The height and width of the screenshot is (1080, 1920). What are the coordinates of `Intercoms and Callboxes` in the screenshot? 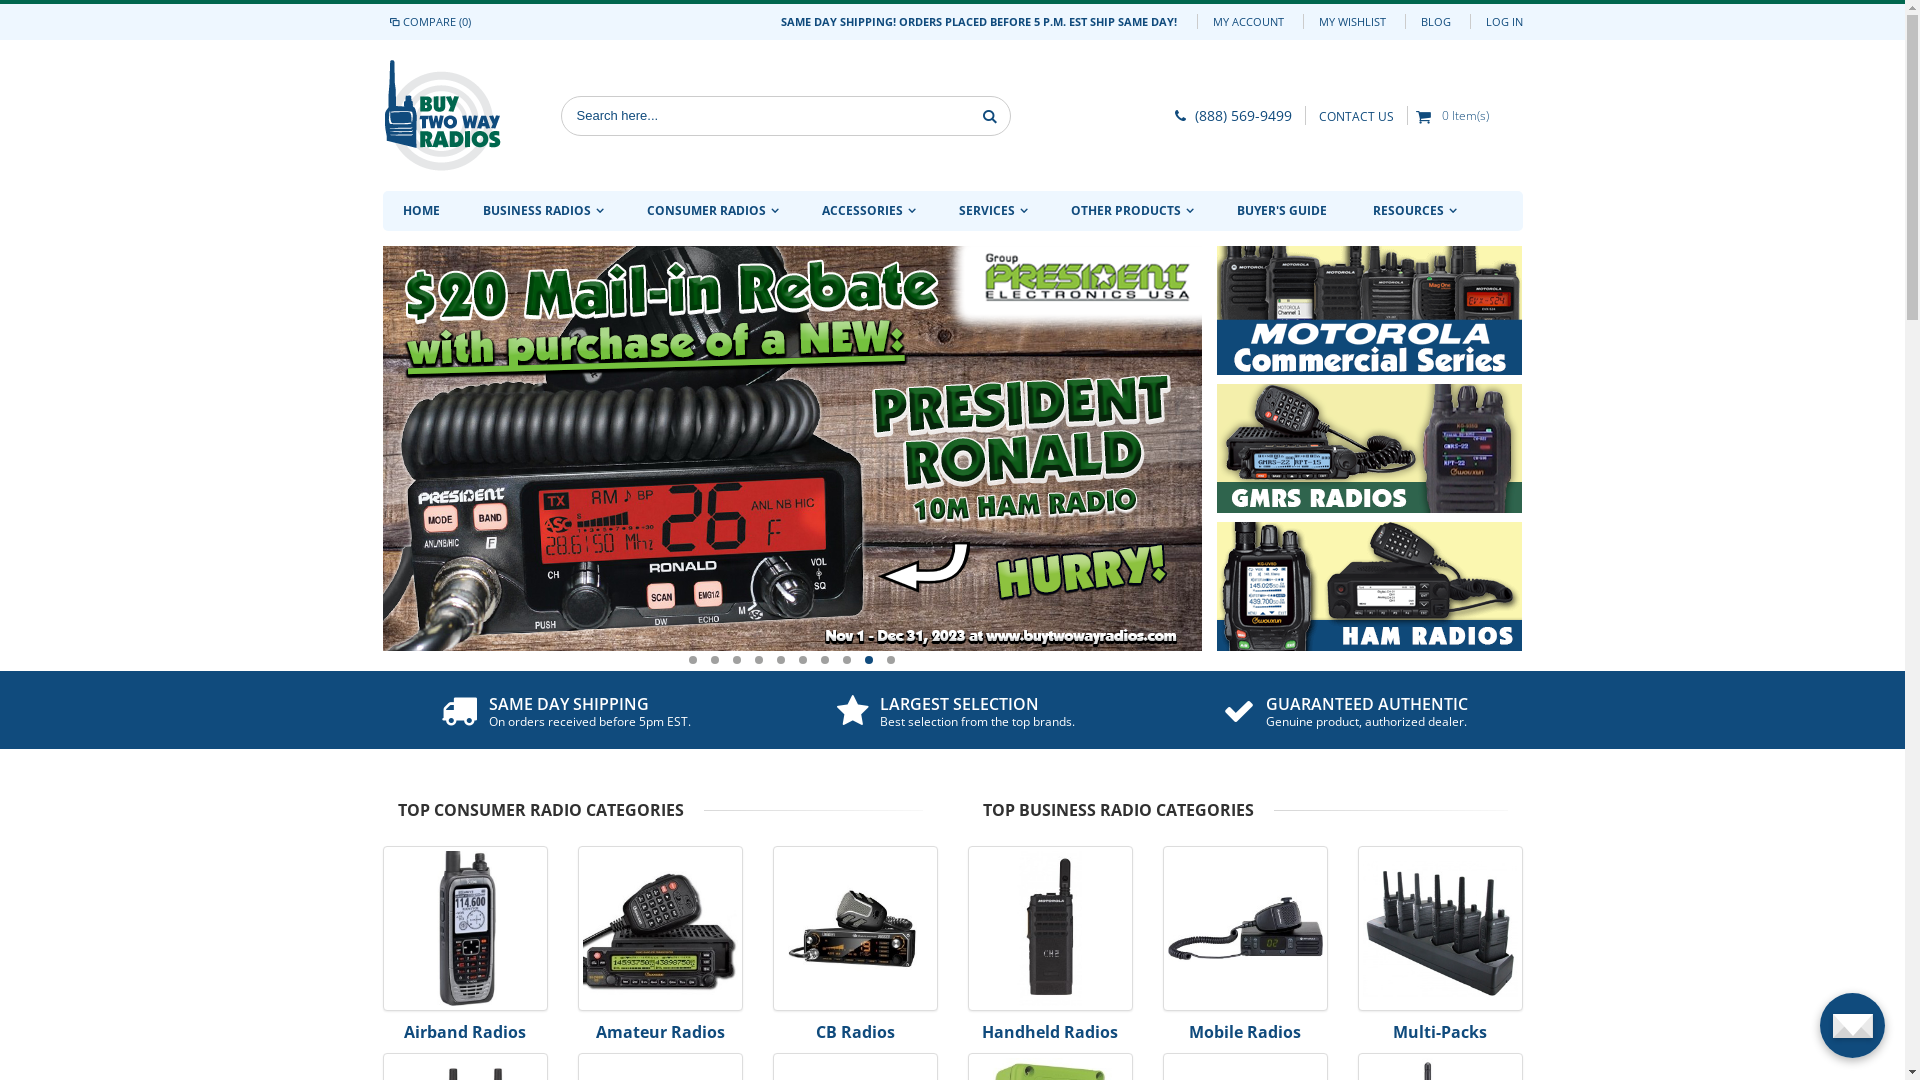 It's located at (1050, 1064).